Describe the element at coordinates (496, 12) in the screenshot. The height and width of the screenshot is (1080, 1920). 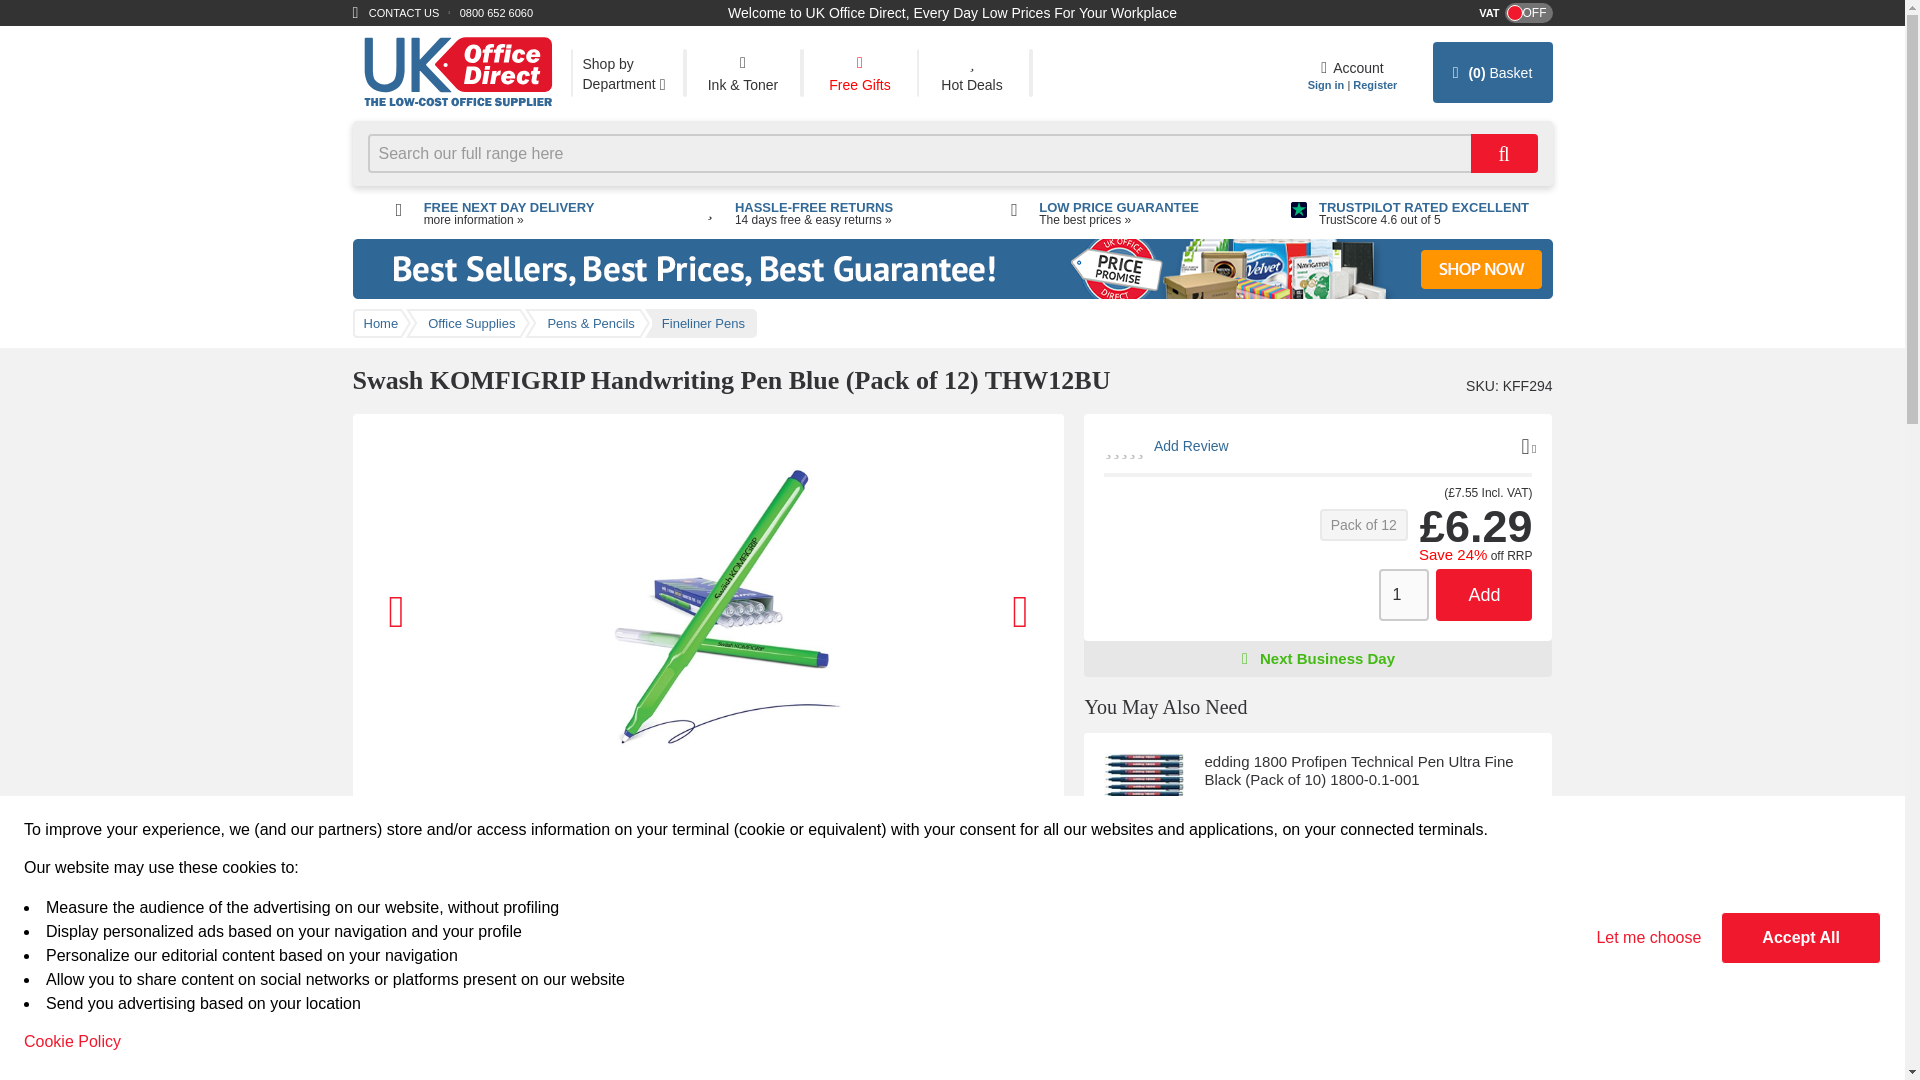
I see `0800 652 6060` at that location.